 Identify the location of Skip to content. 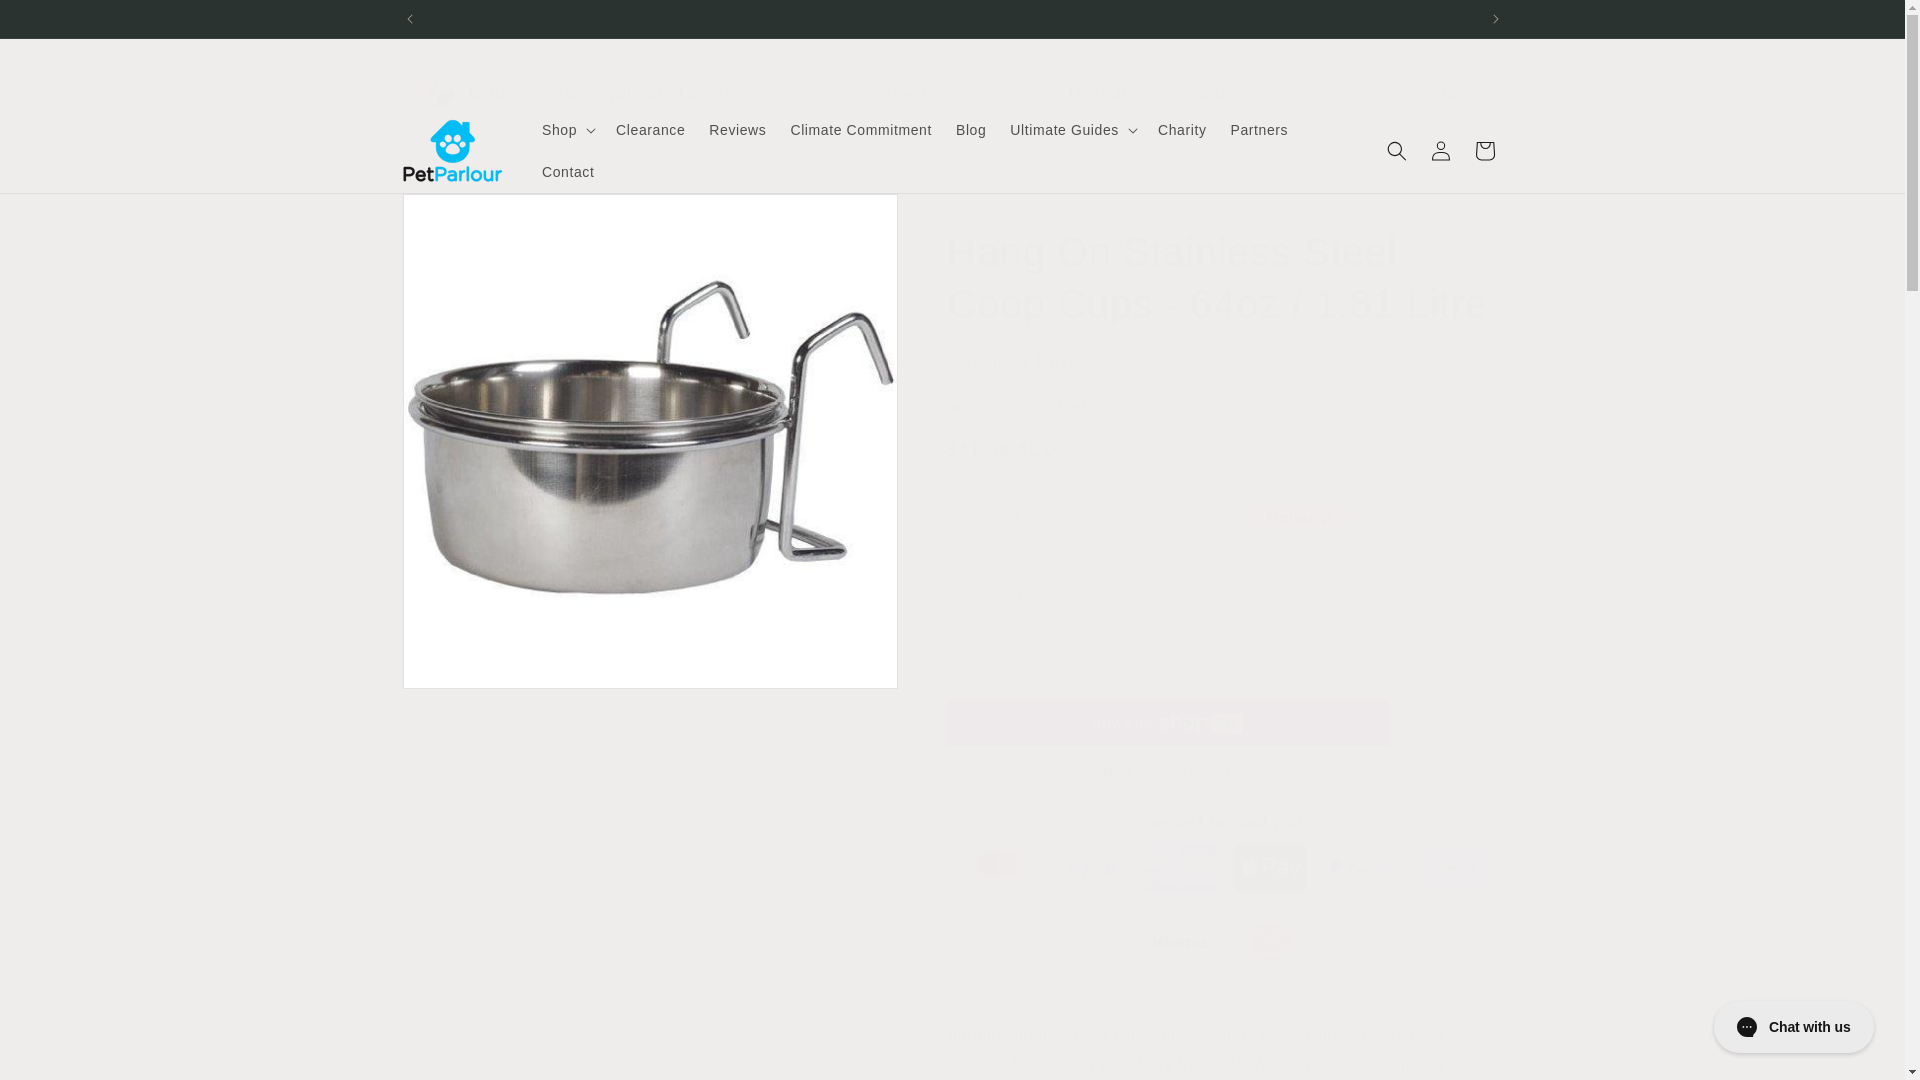
(60, 23).